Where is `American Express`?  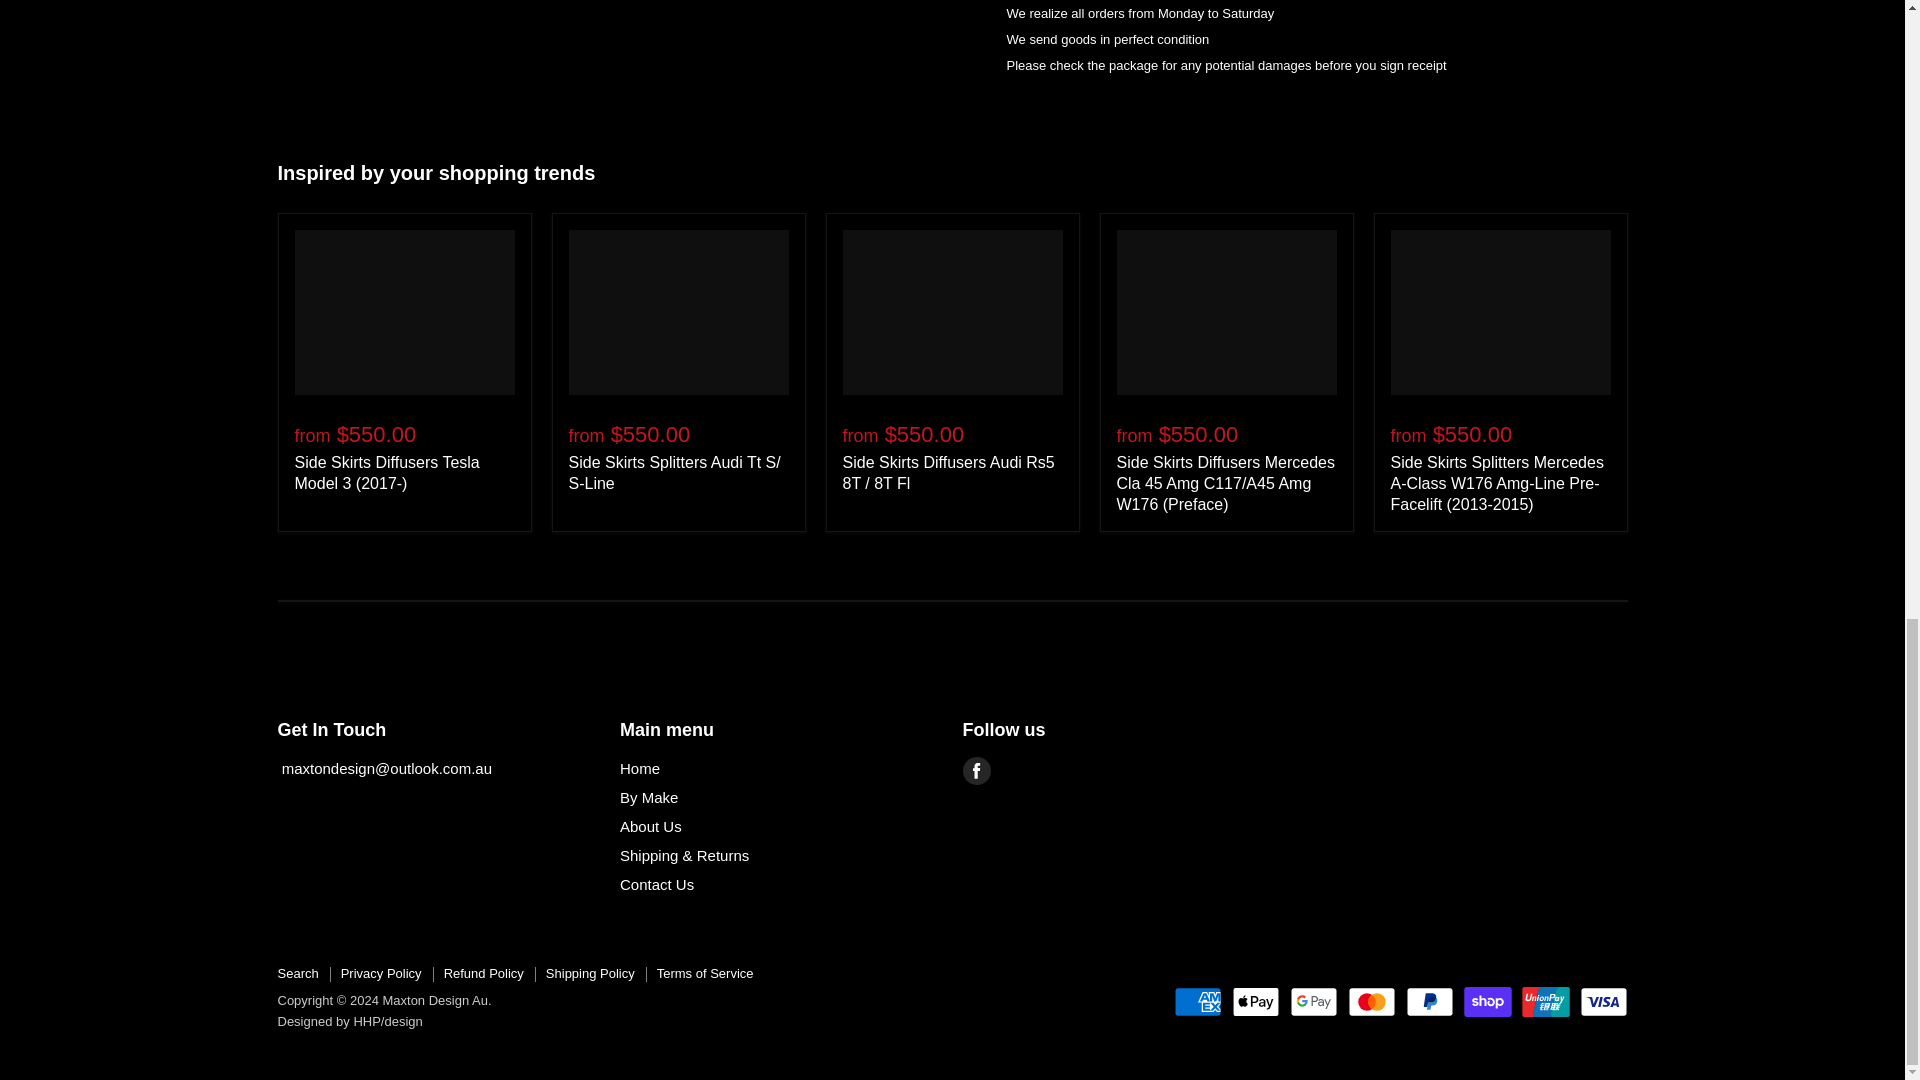 American Express is located at coordinates (1197, 1002).